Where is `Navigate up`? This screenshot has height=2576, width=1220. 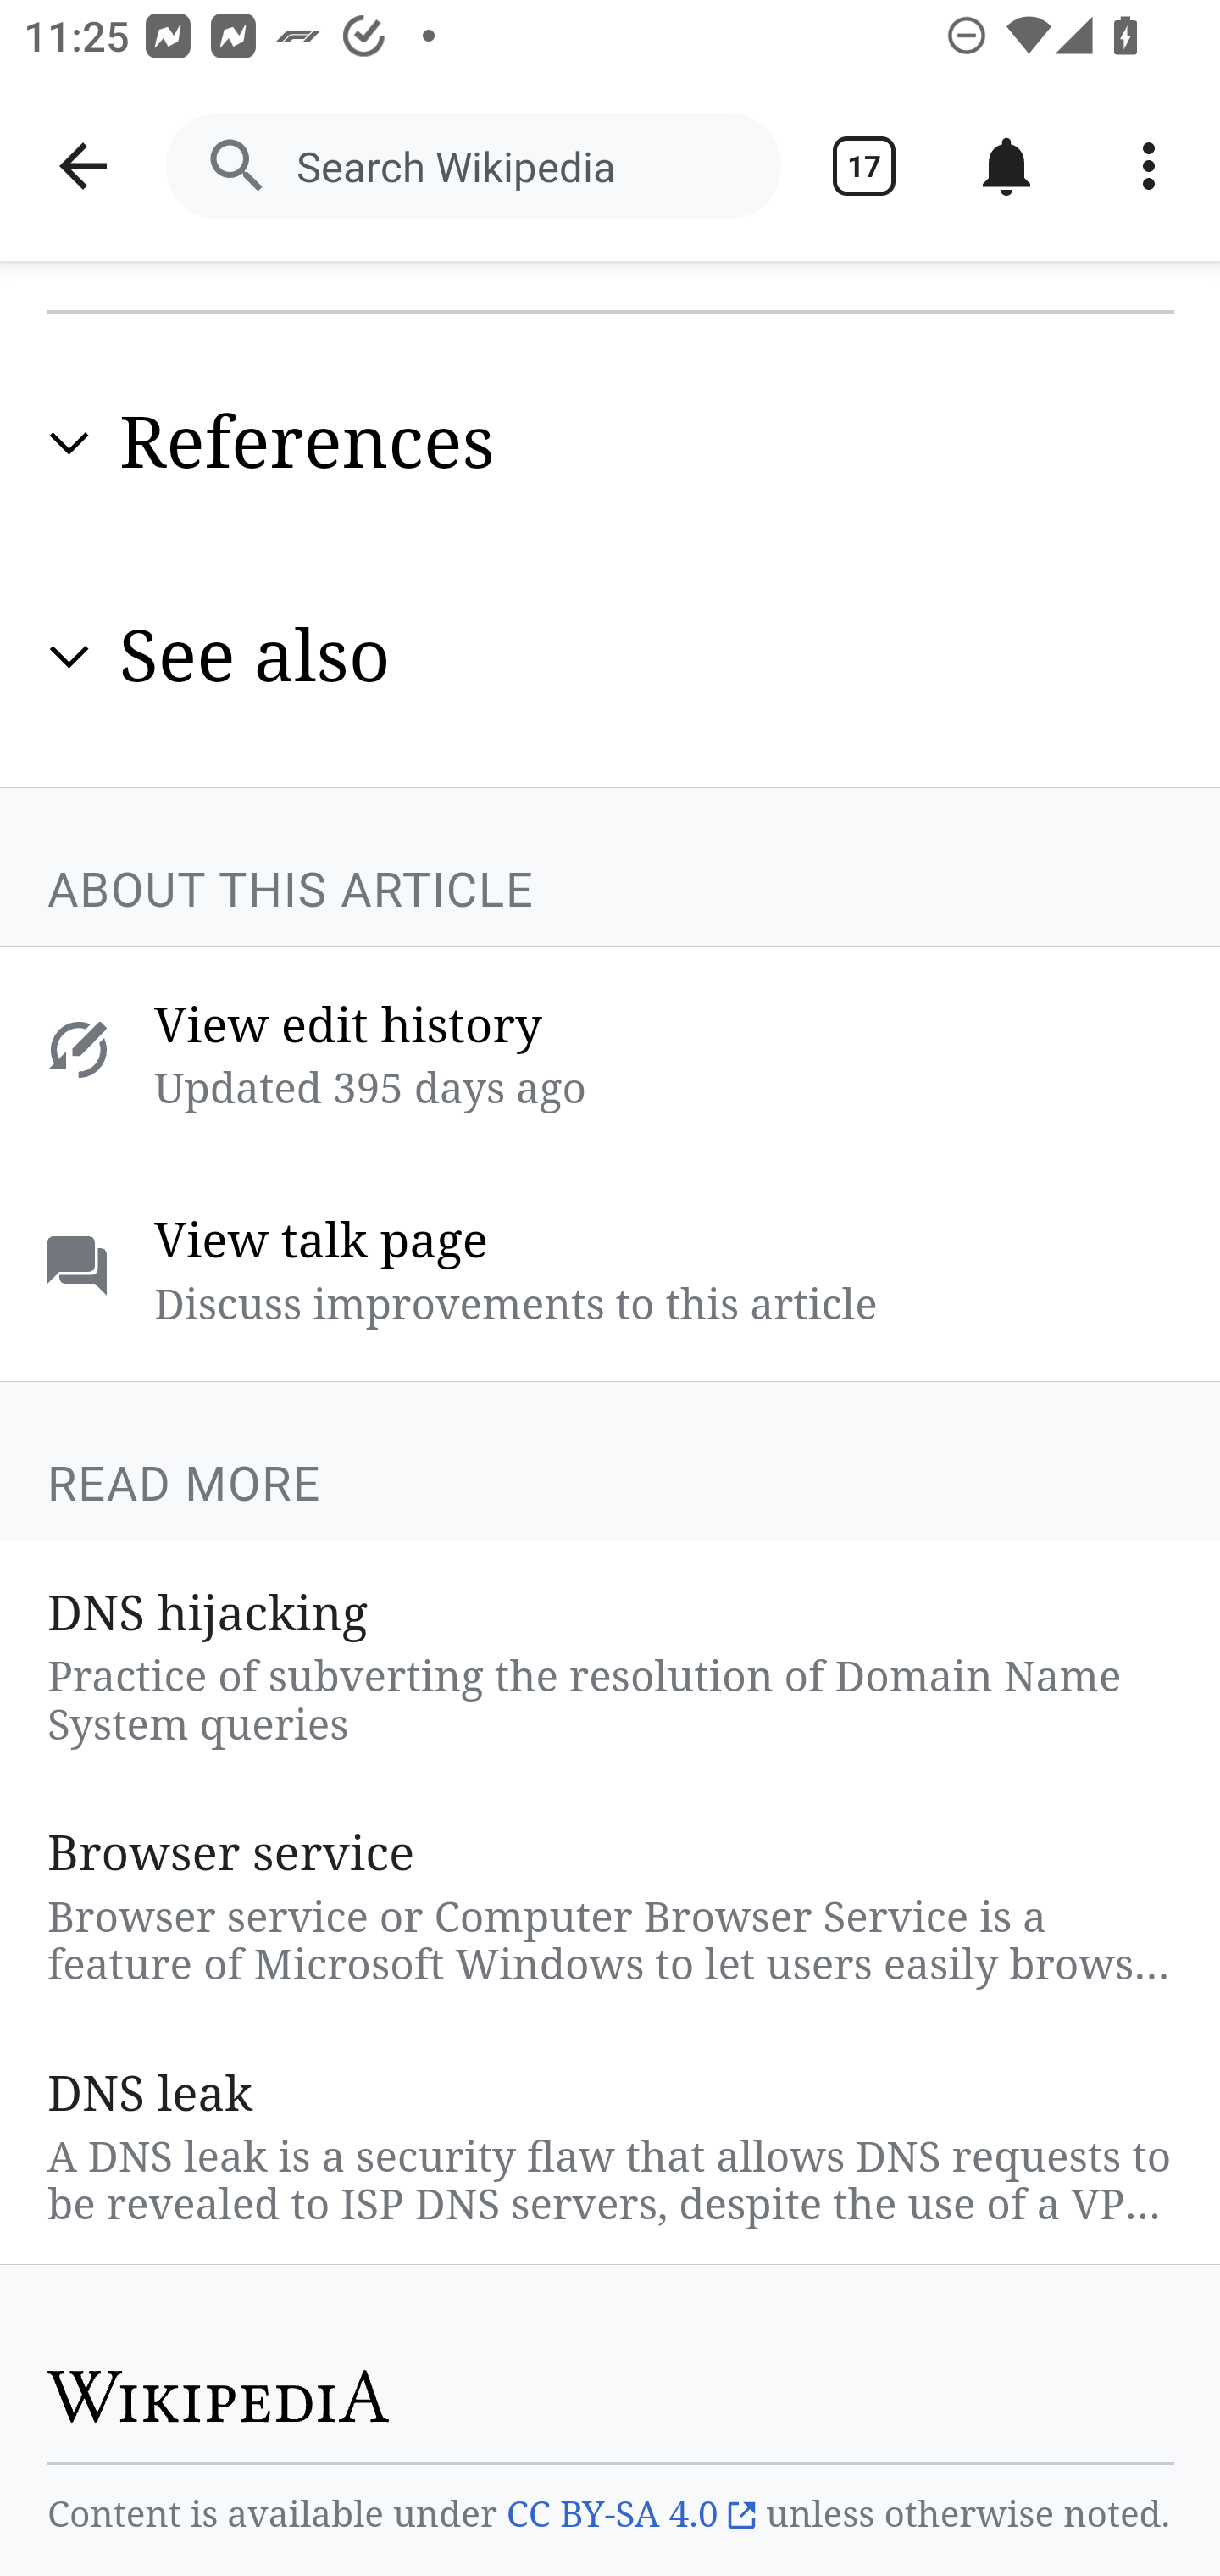
Navigate up is located at coordinates (83, 166).